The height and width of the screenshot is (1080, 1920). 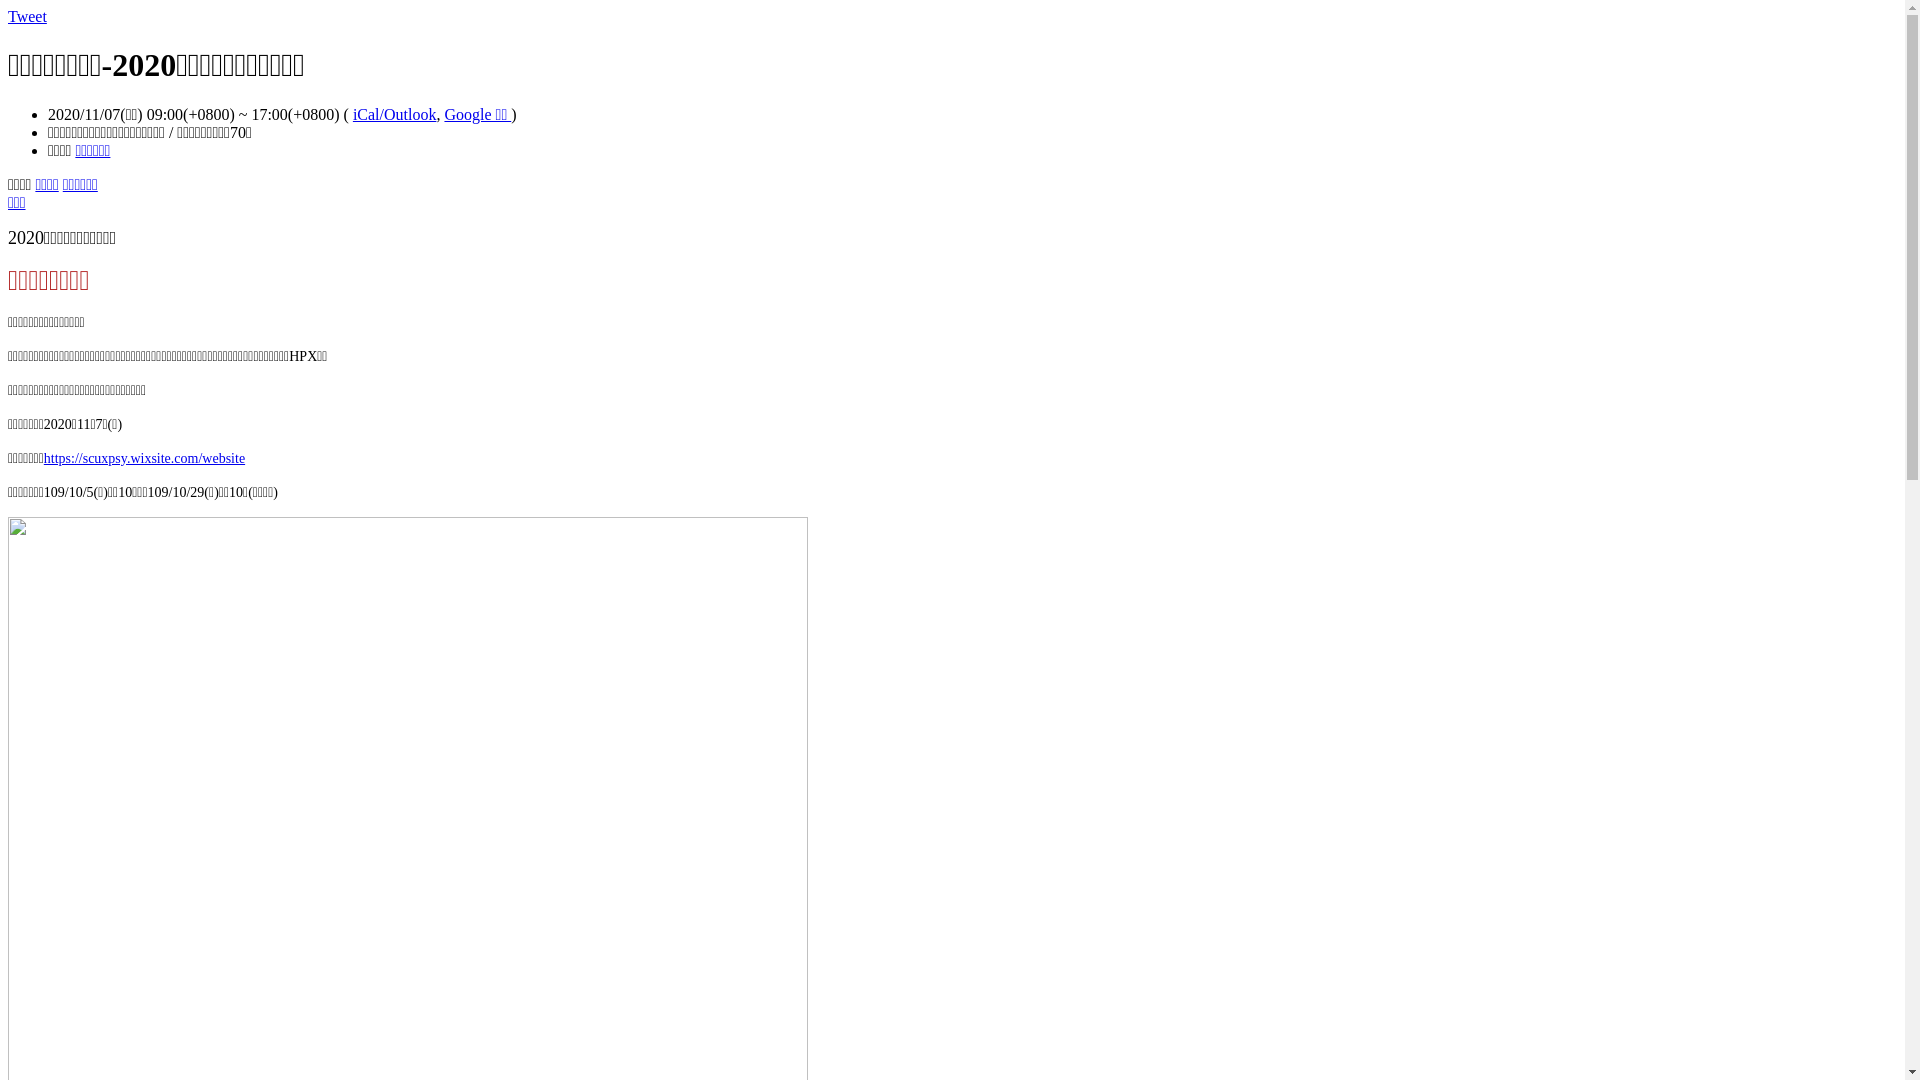 I want to click on https://scuxpsy.wixsite.com/website, so click(x=144, y=458).